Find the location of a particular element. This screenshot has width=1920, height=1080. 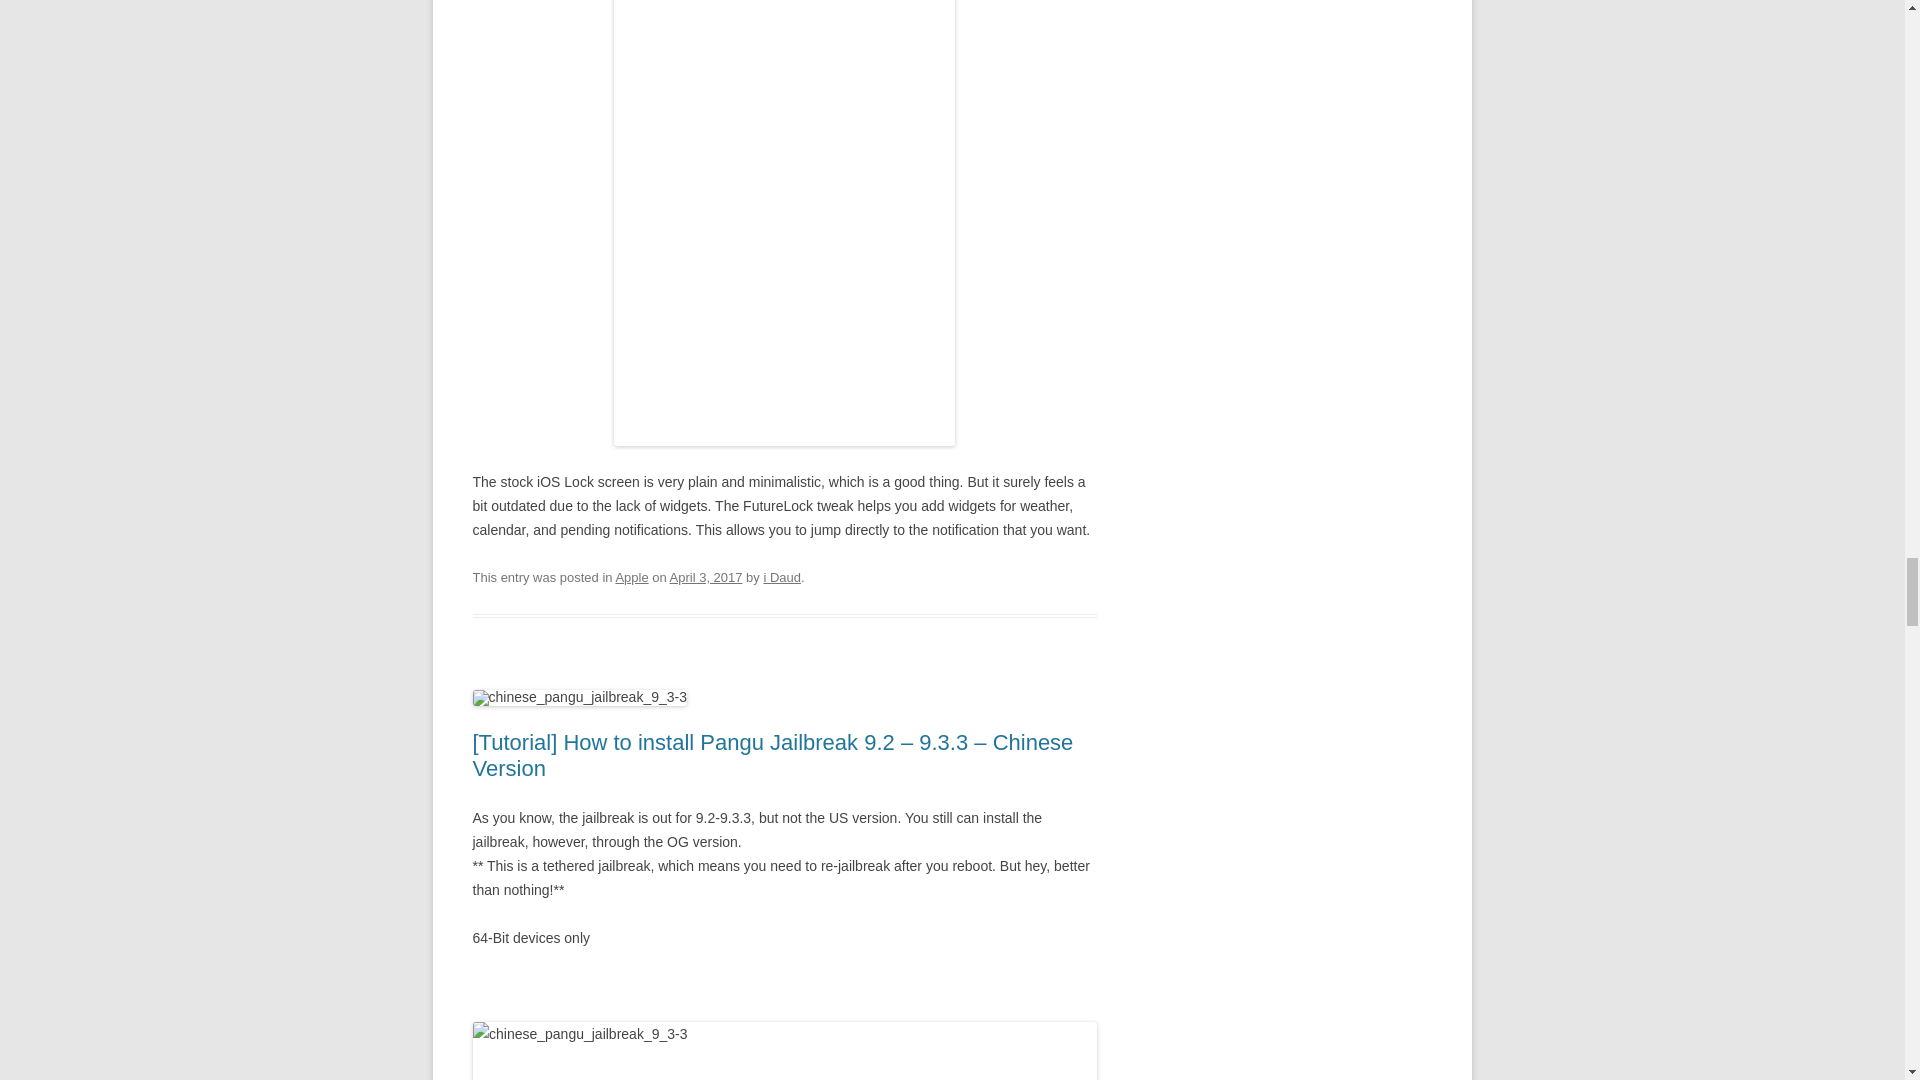

Apple is located at coordinates (631, 578).